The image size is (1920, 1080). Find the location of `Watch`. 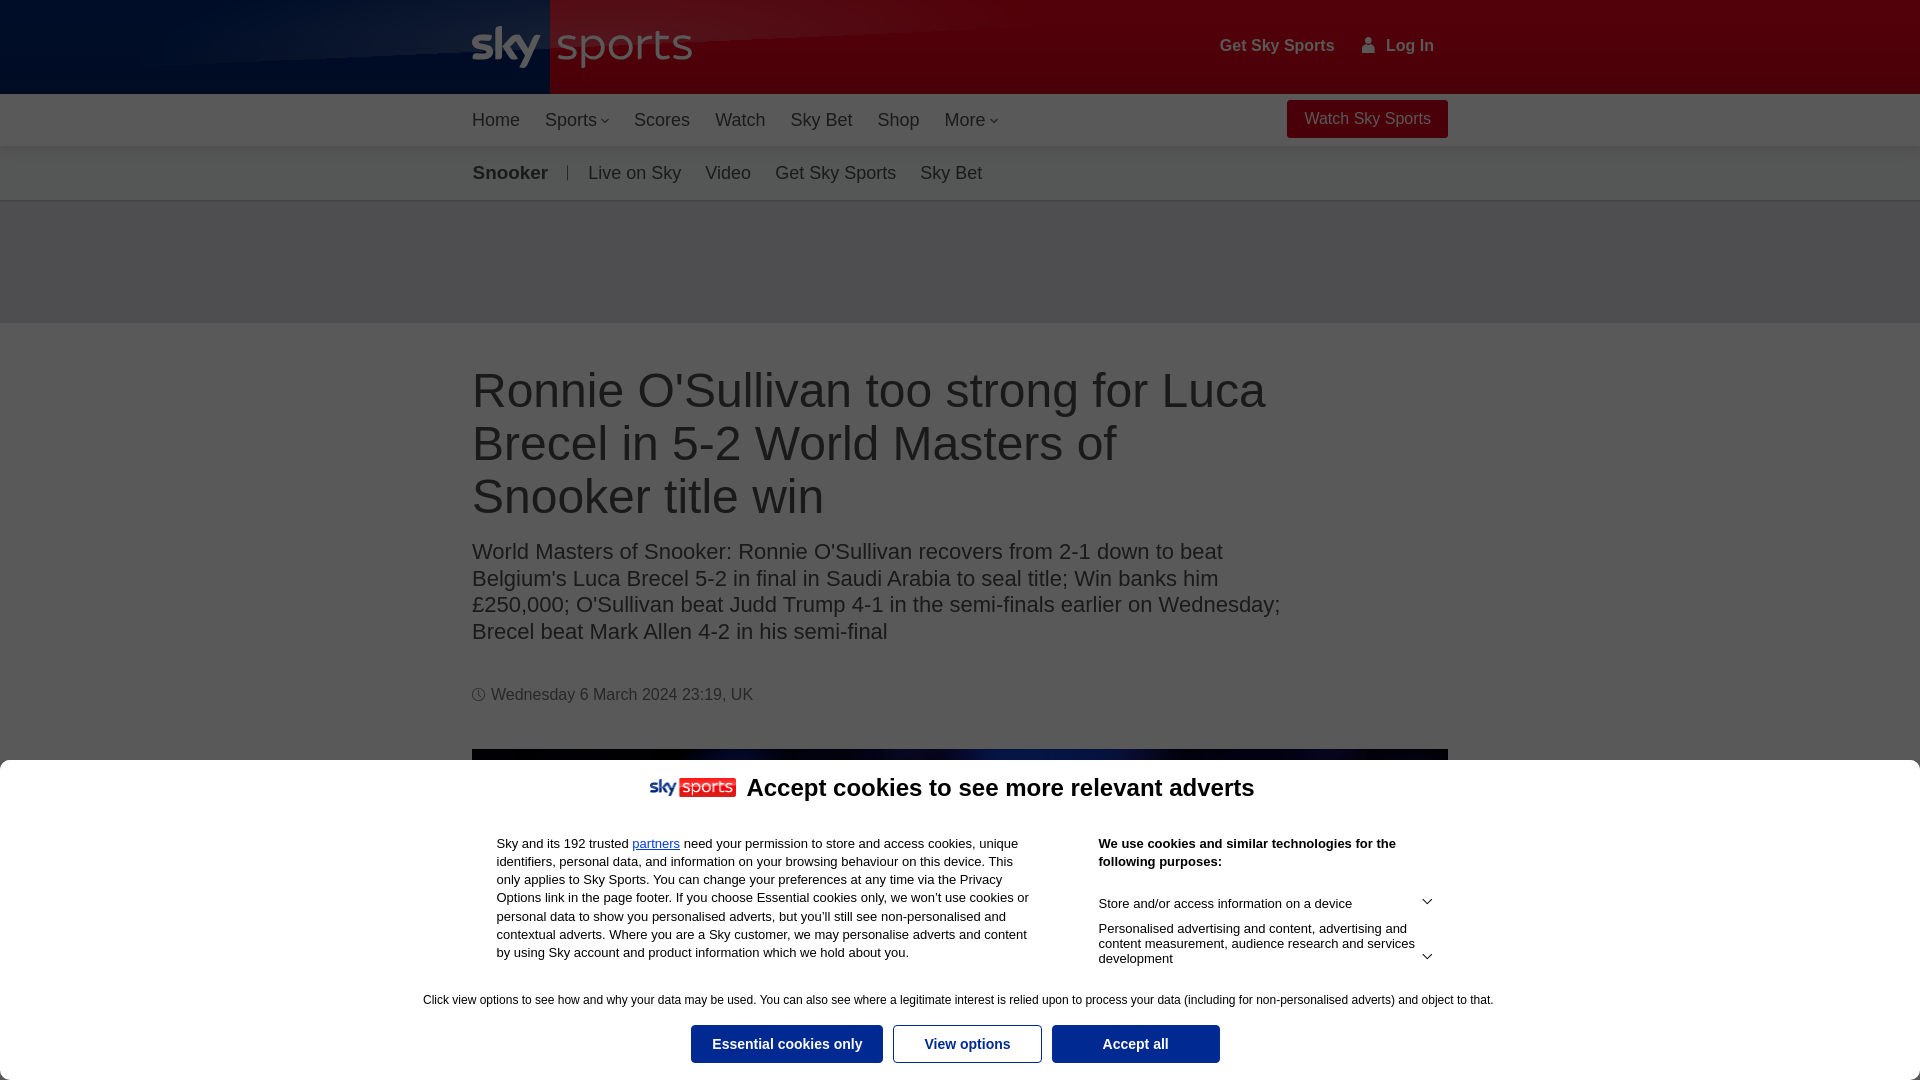

Watch is located at coordinates (740, 120).